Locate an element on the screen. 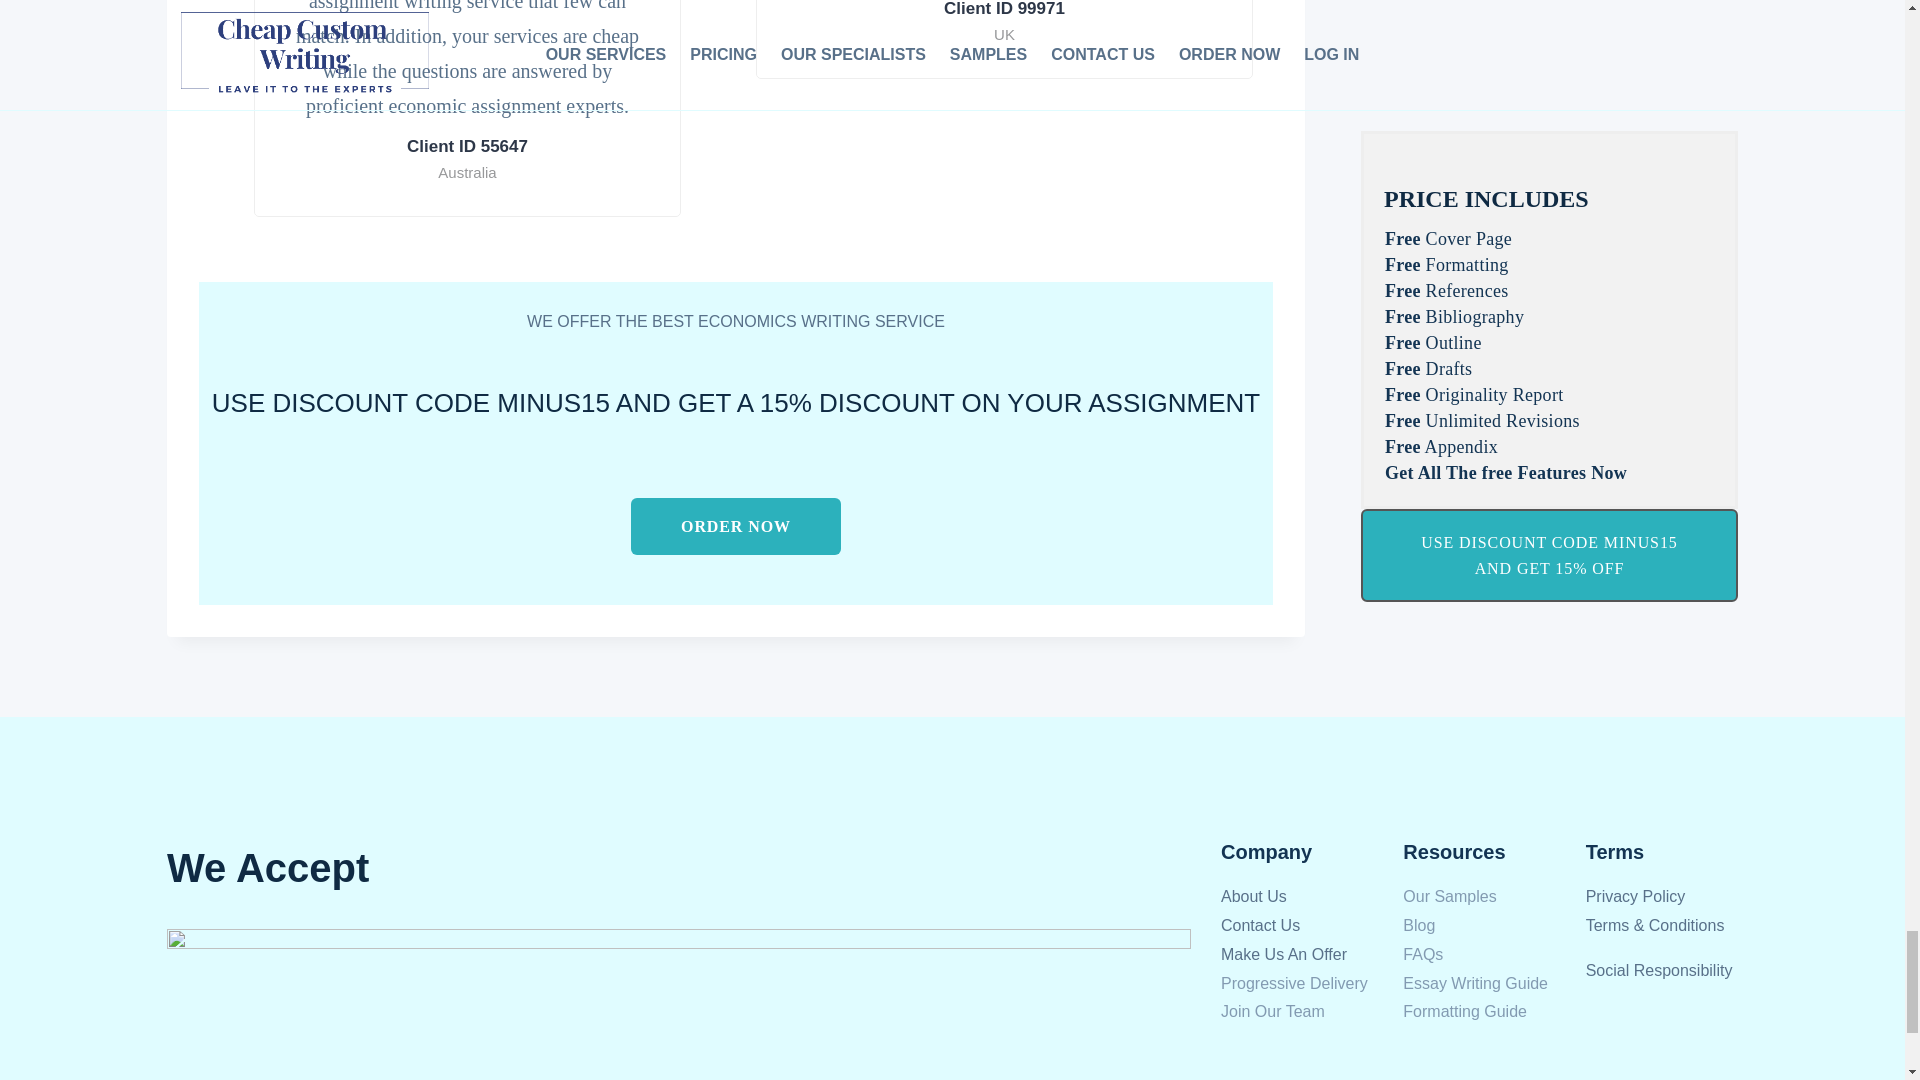 The height and width of the screenshot is (1080, 1920). Contact Us is located at coordinates (1260, 925).